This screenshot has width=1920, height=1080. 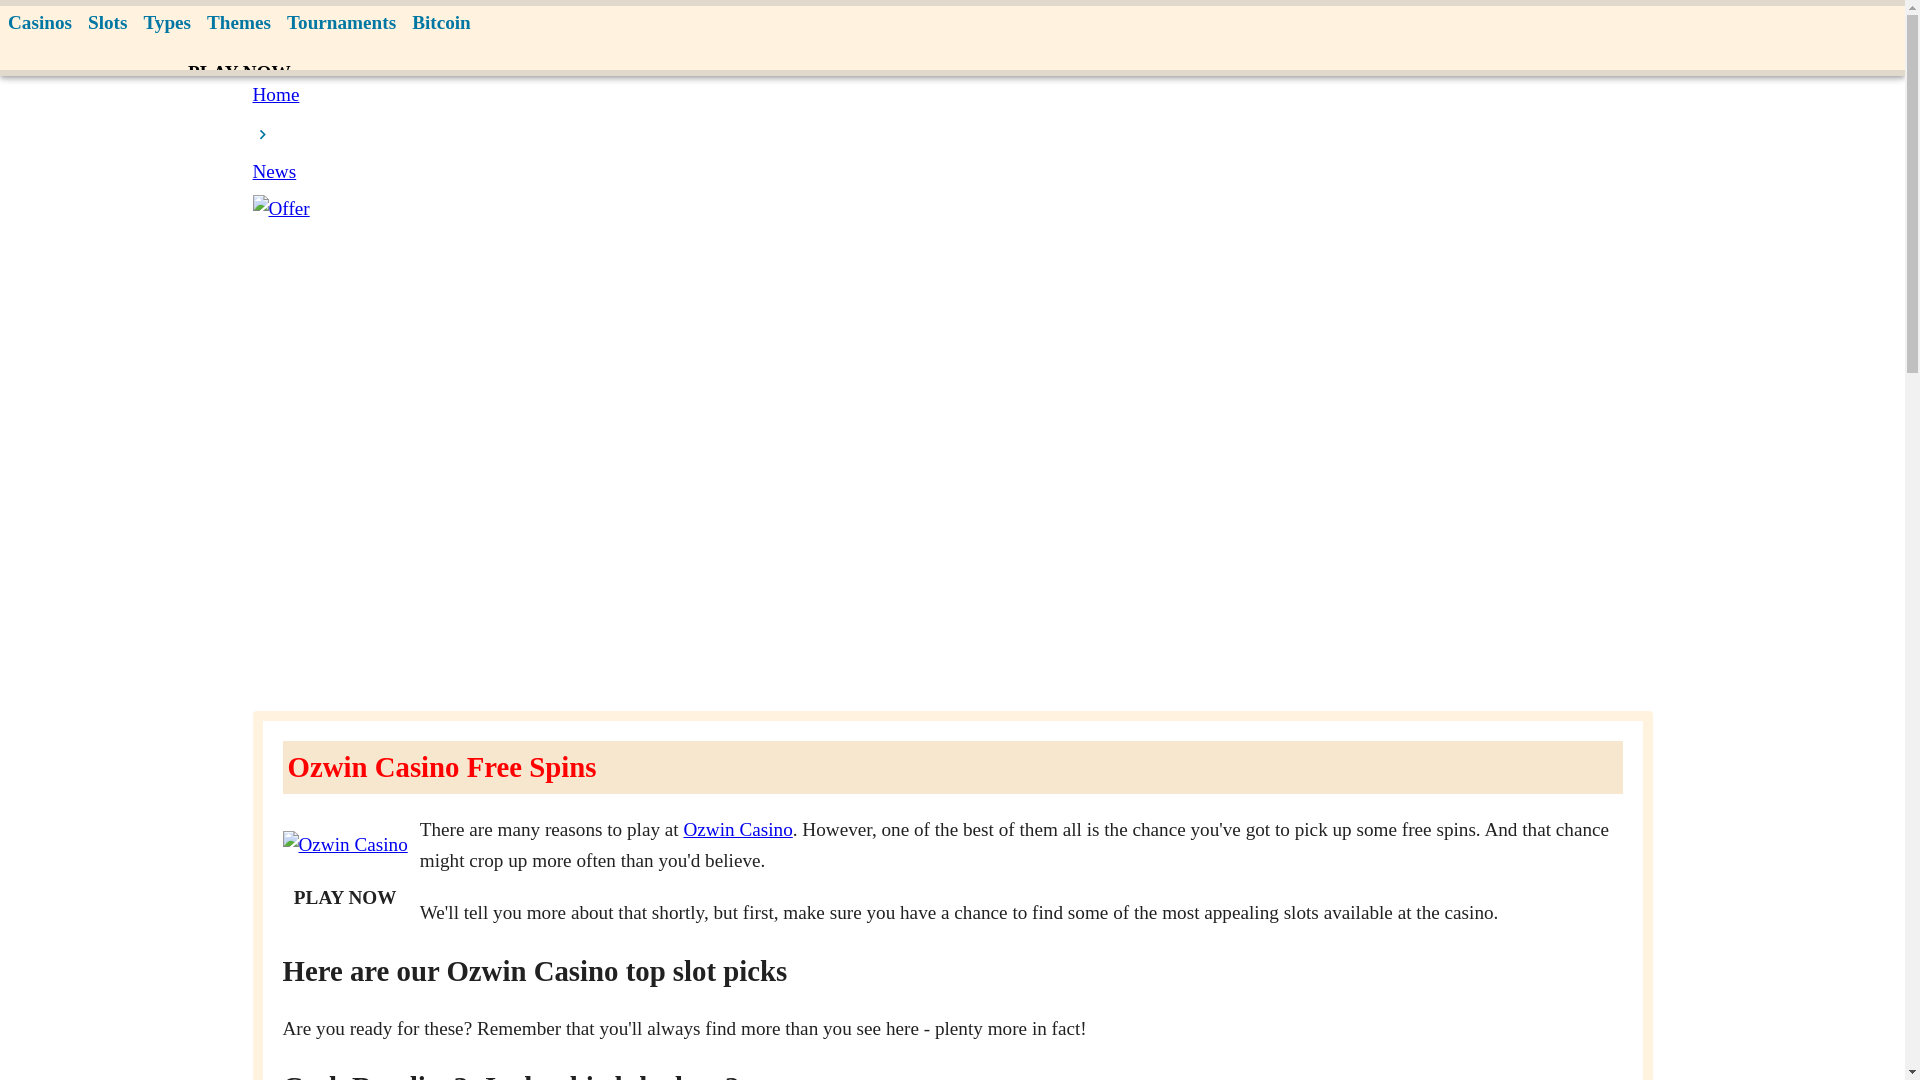 What do you see at coordinates (737, 829) in the screenshot?
I see `Ozwin Casino` at bounding box center [737, 829].